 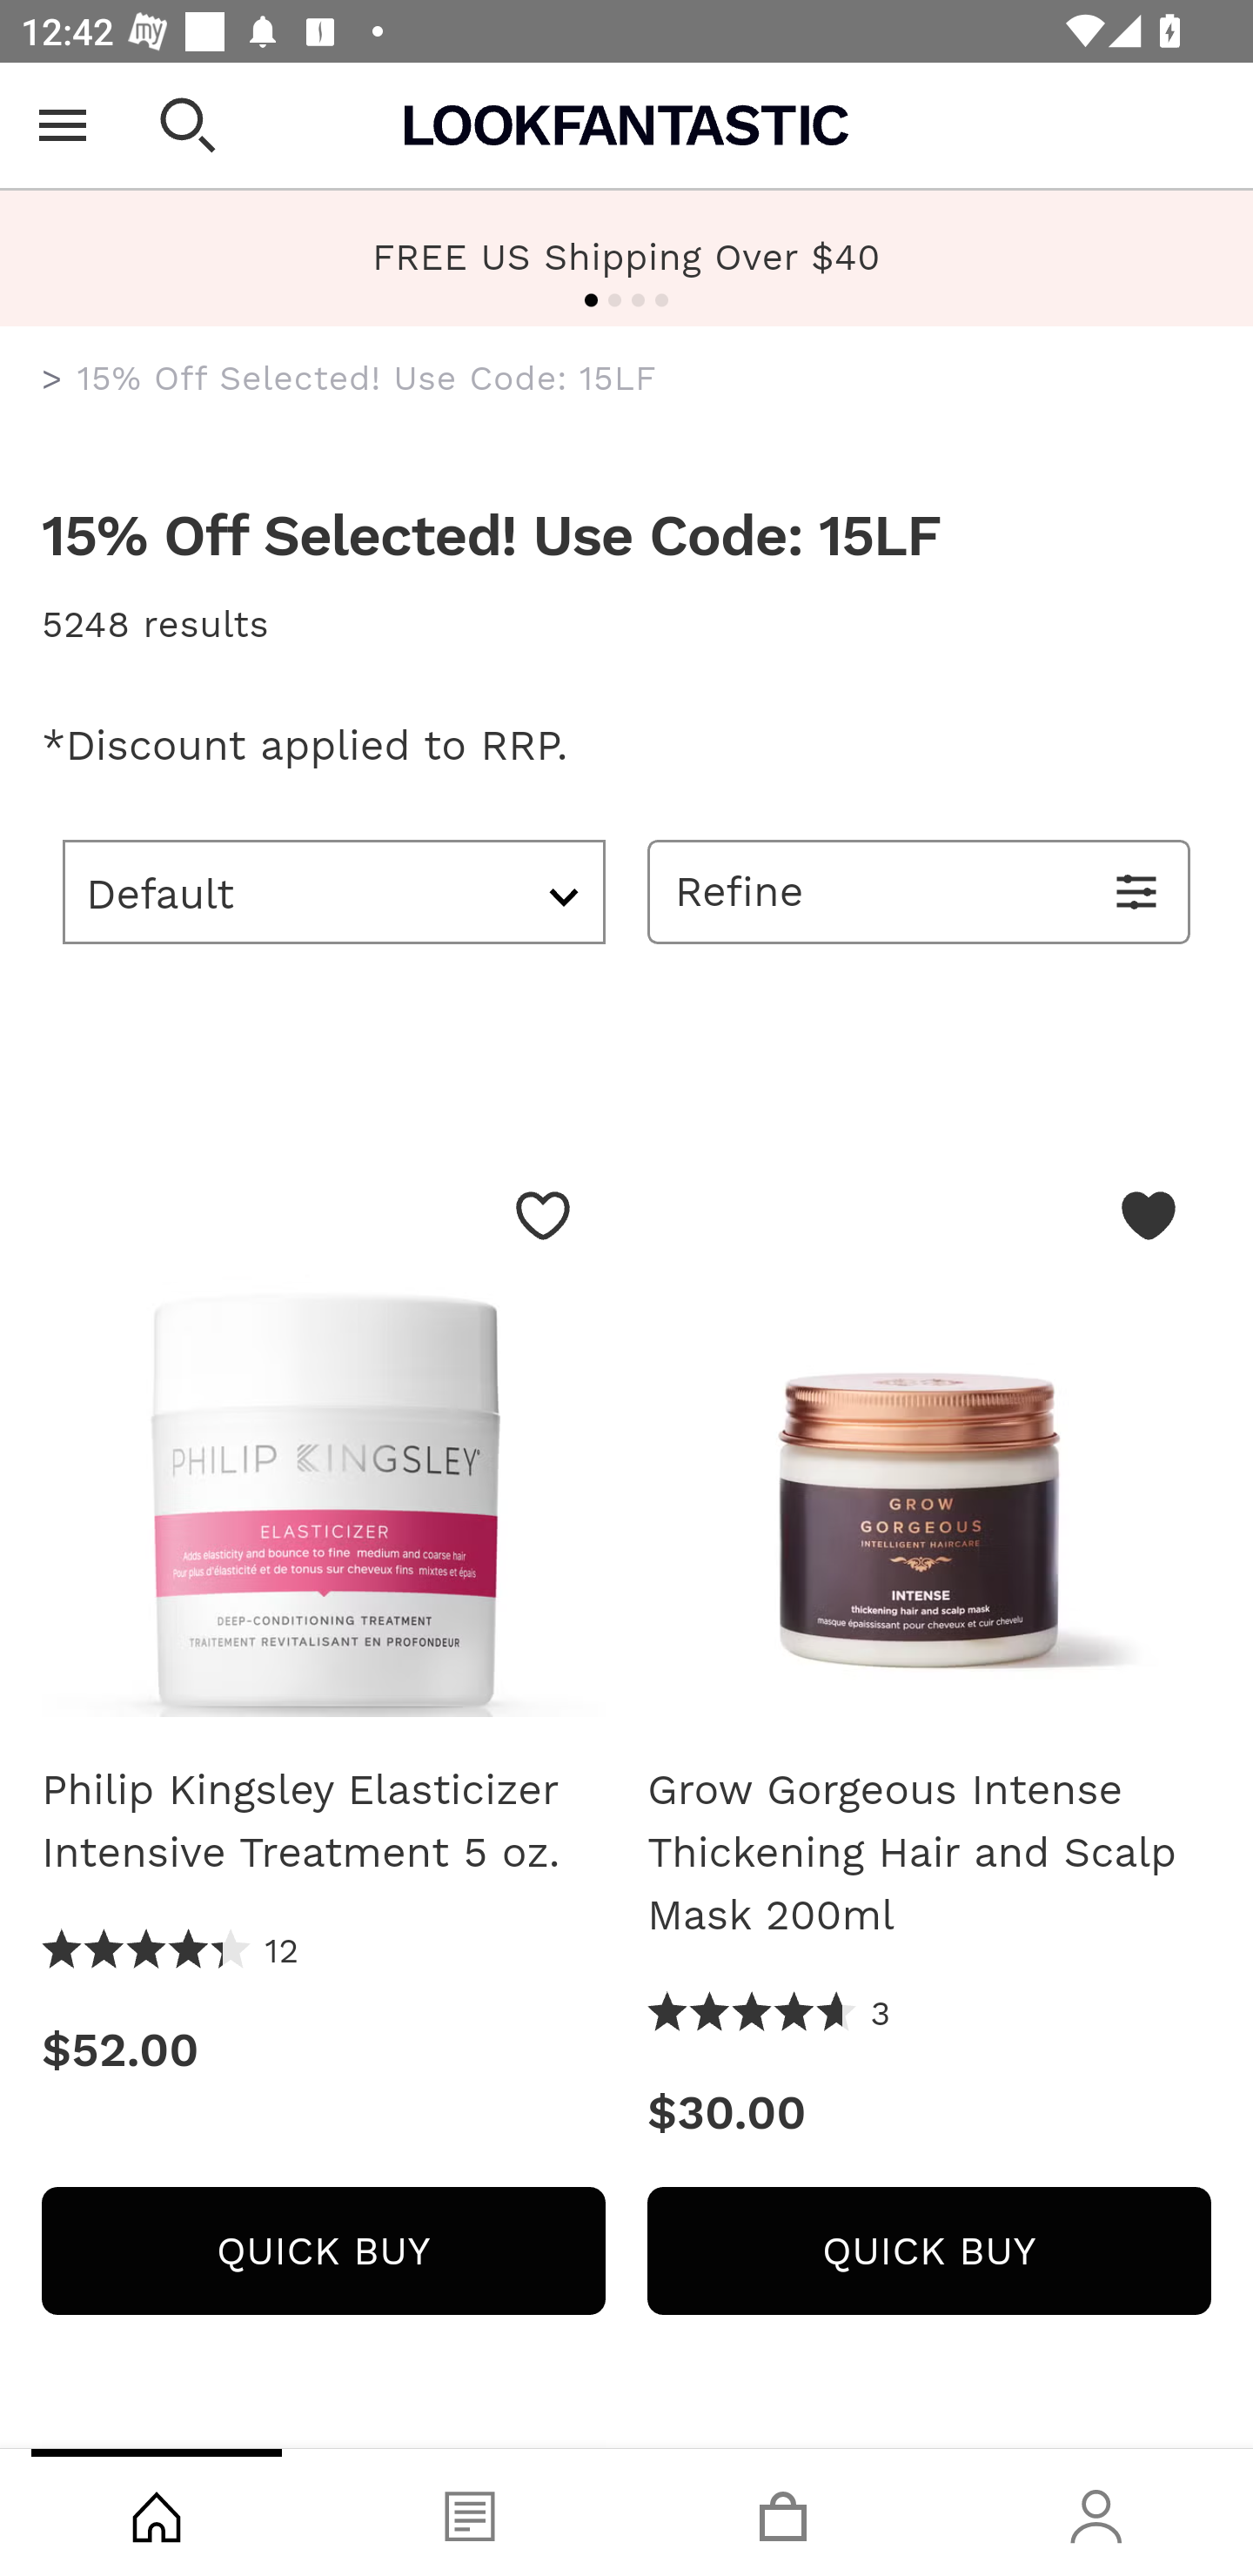 I want to click on Price: $52.00, so click(x=323, y=2050).